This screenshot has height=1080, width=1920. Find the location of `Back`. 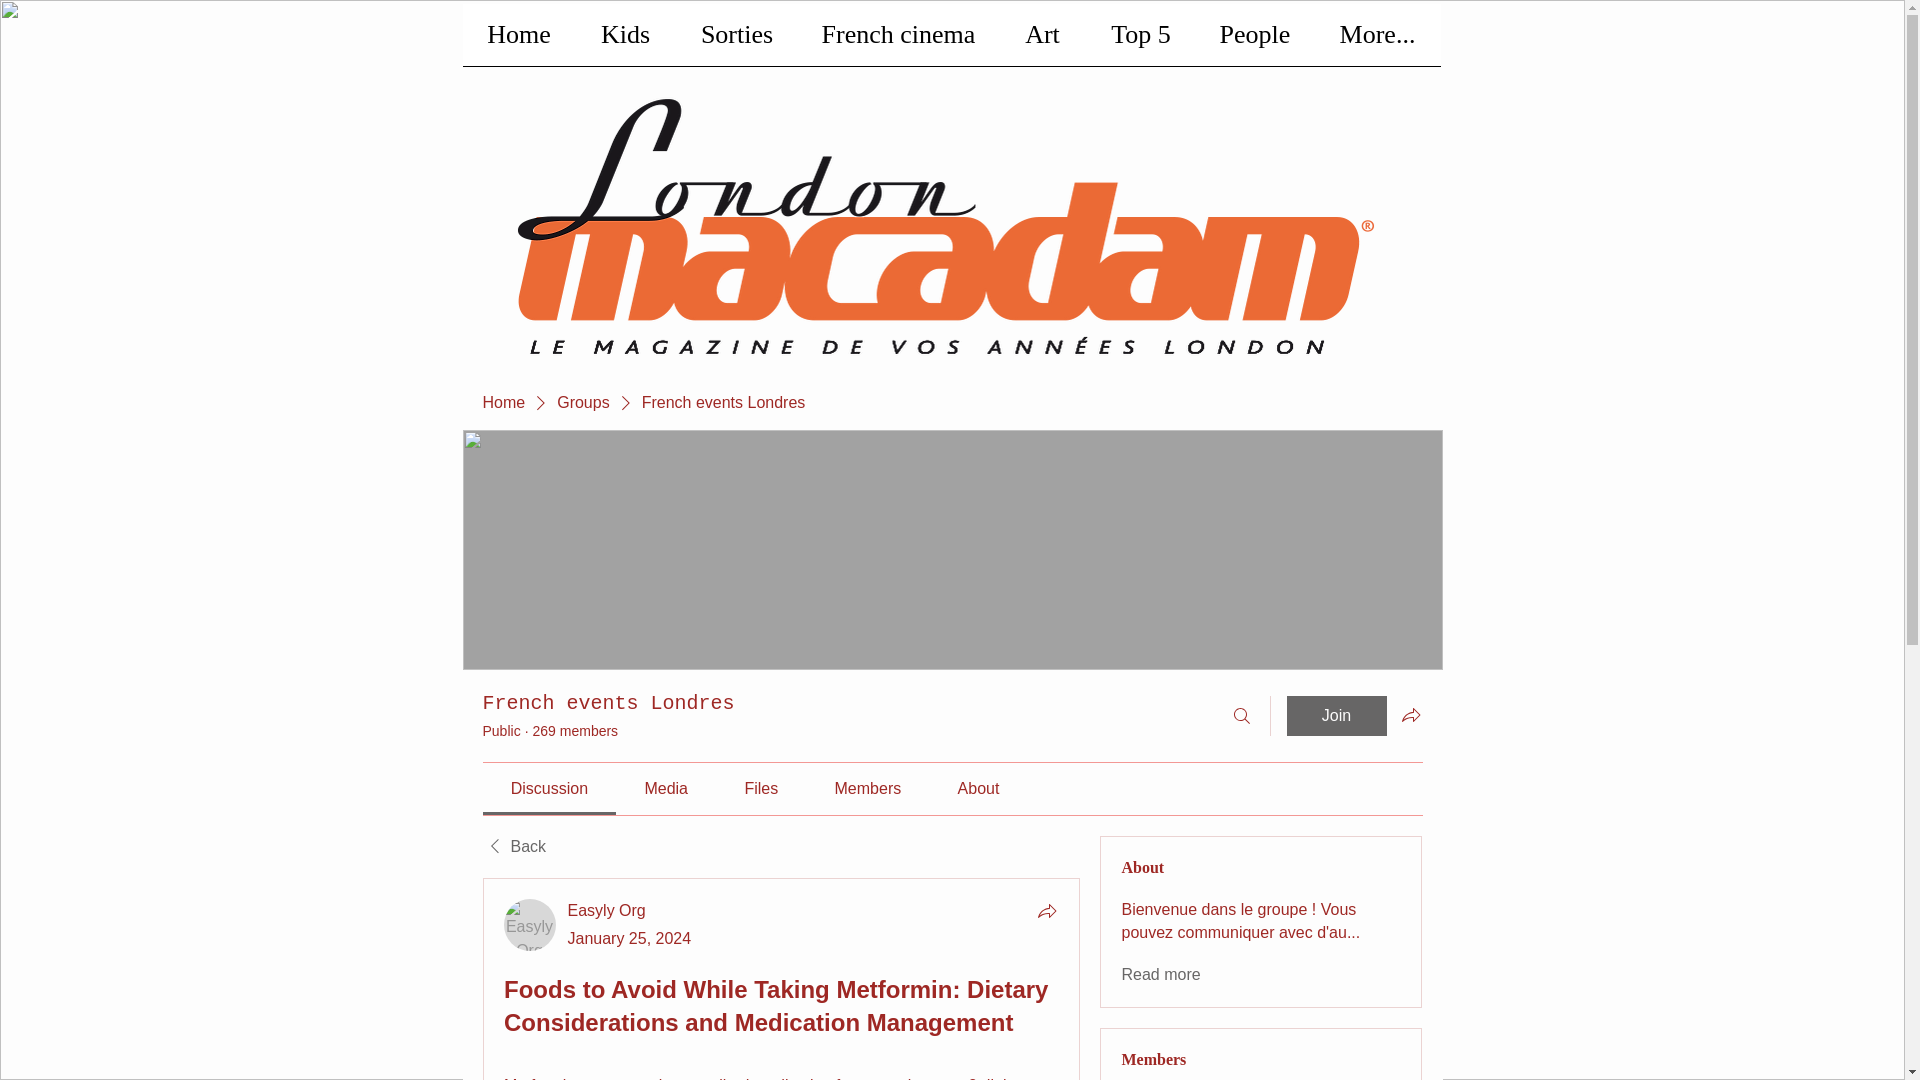

Back is located at coordinates (513, 846).